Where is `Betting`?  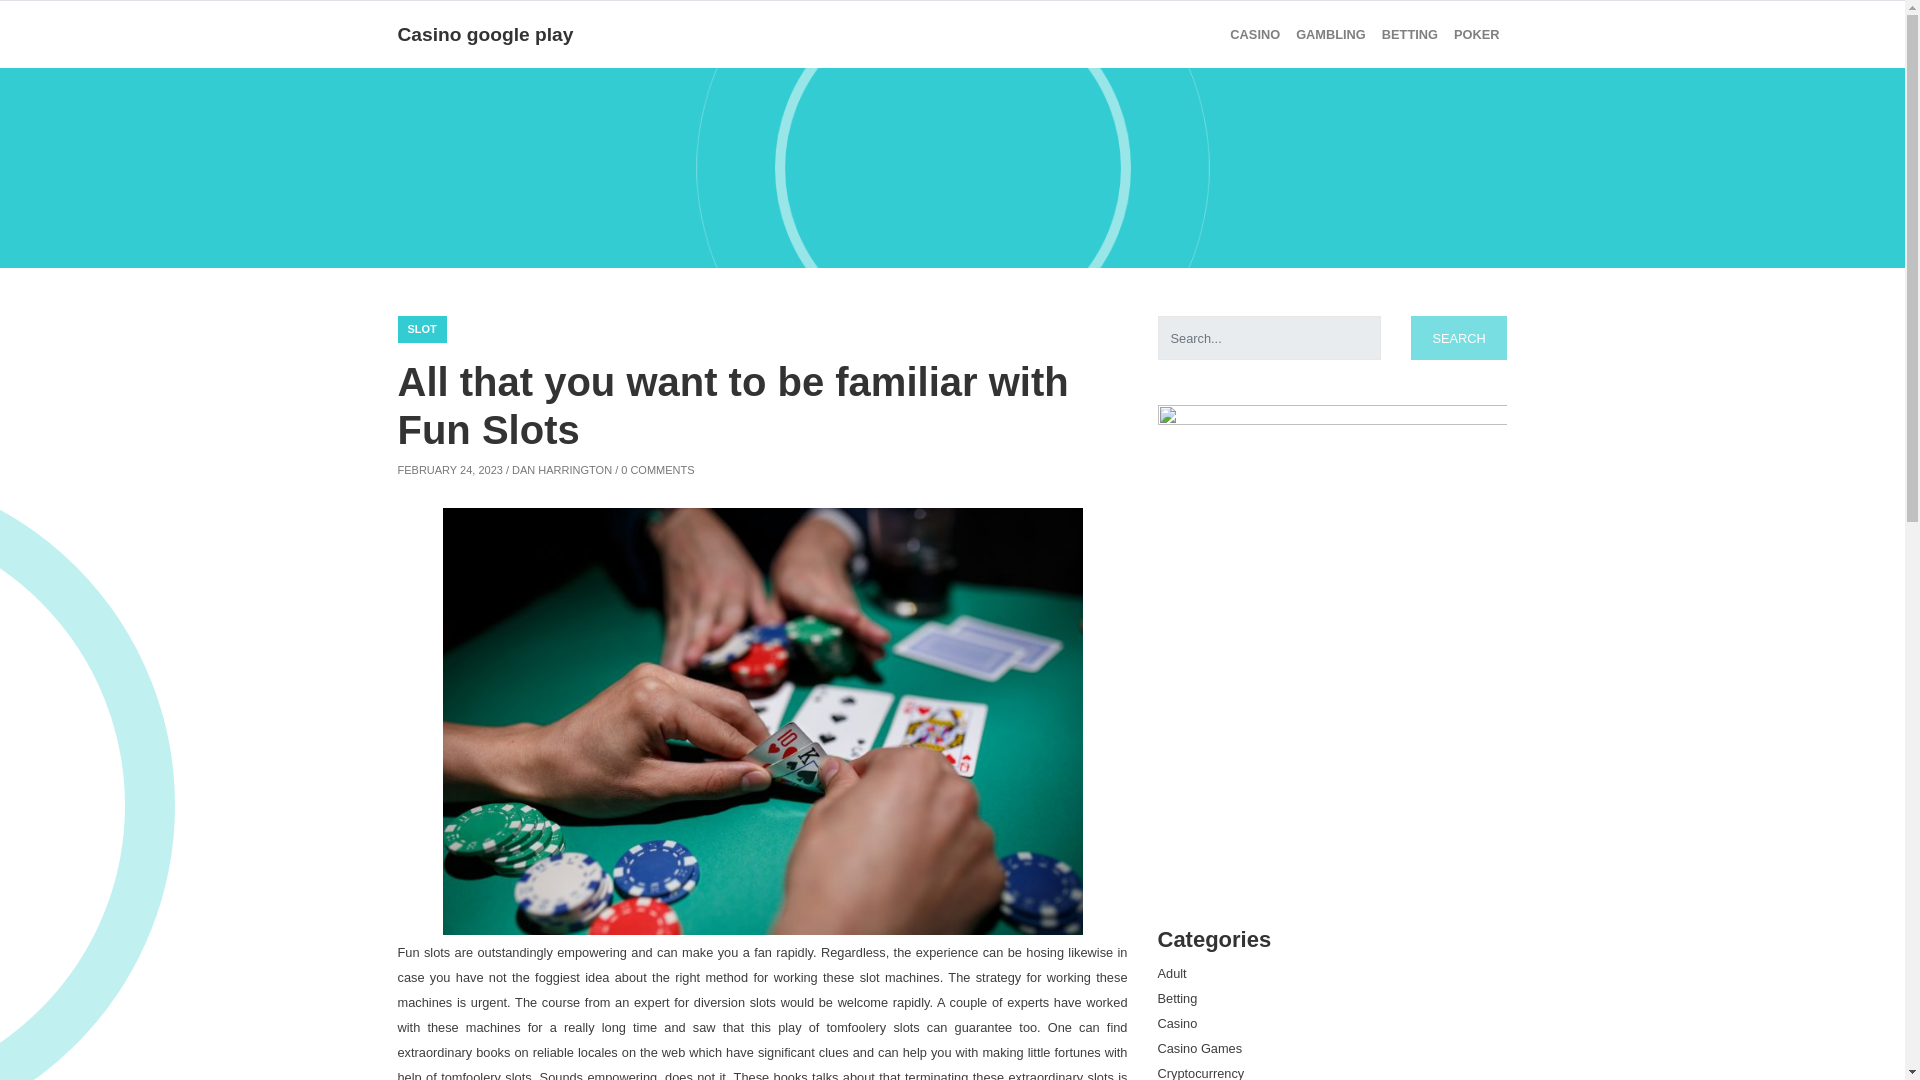 Betting is located at coordinates (1178, 998).